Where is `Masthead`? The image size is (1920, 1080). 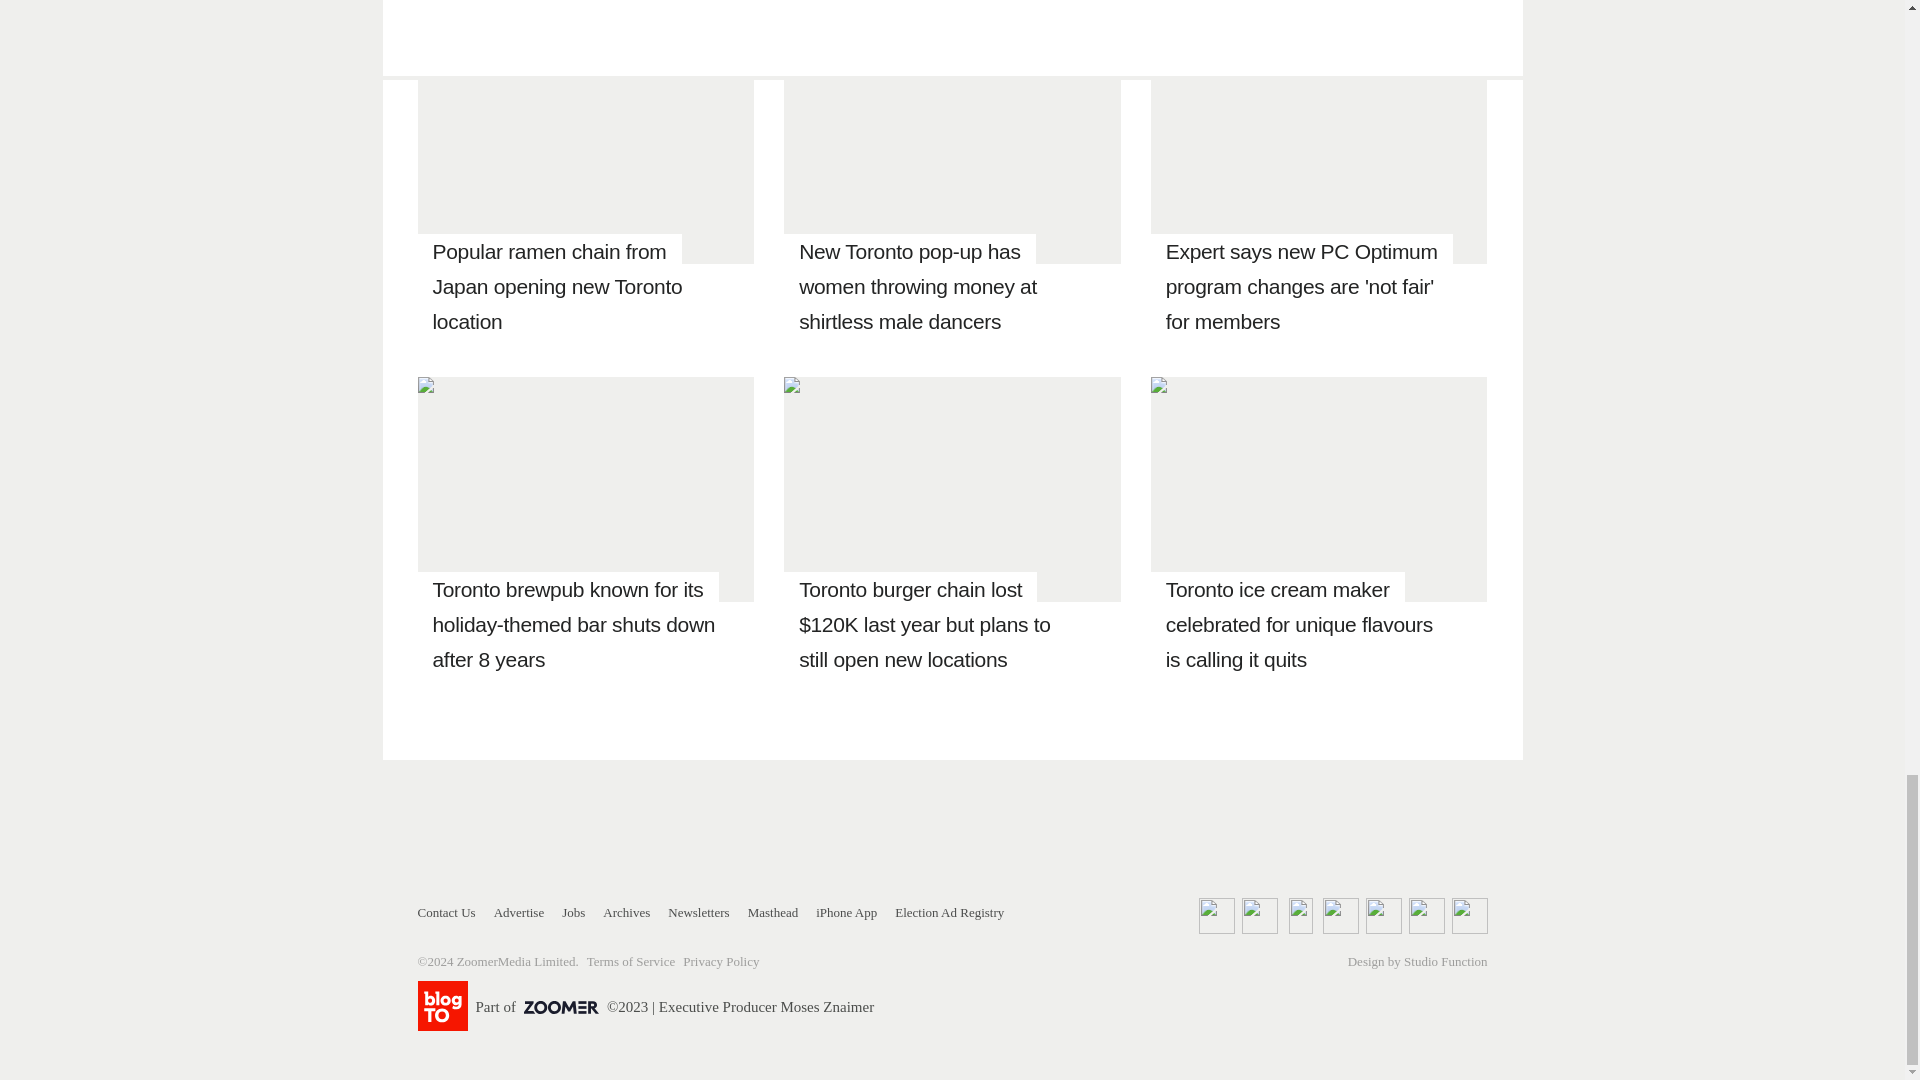
Masthead is located at coordinates (773, 912).